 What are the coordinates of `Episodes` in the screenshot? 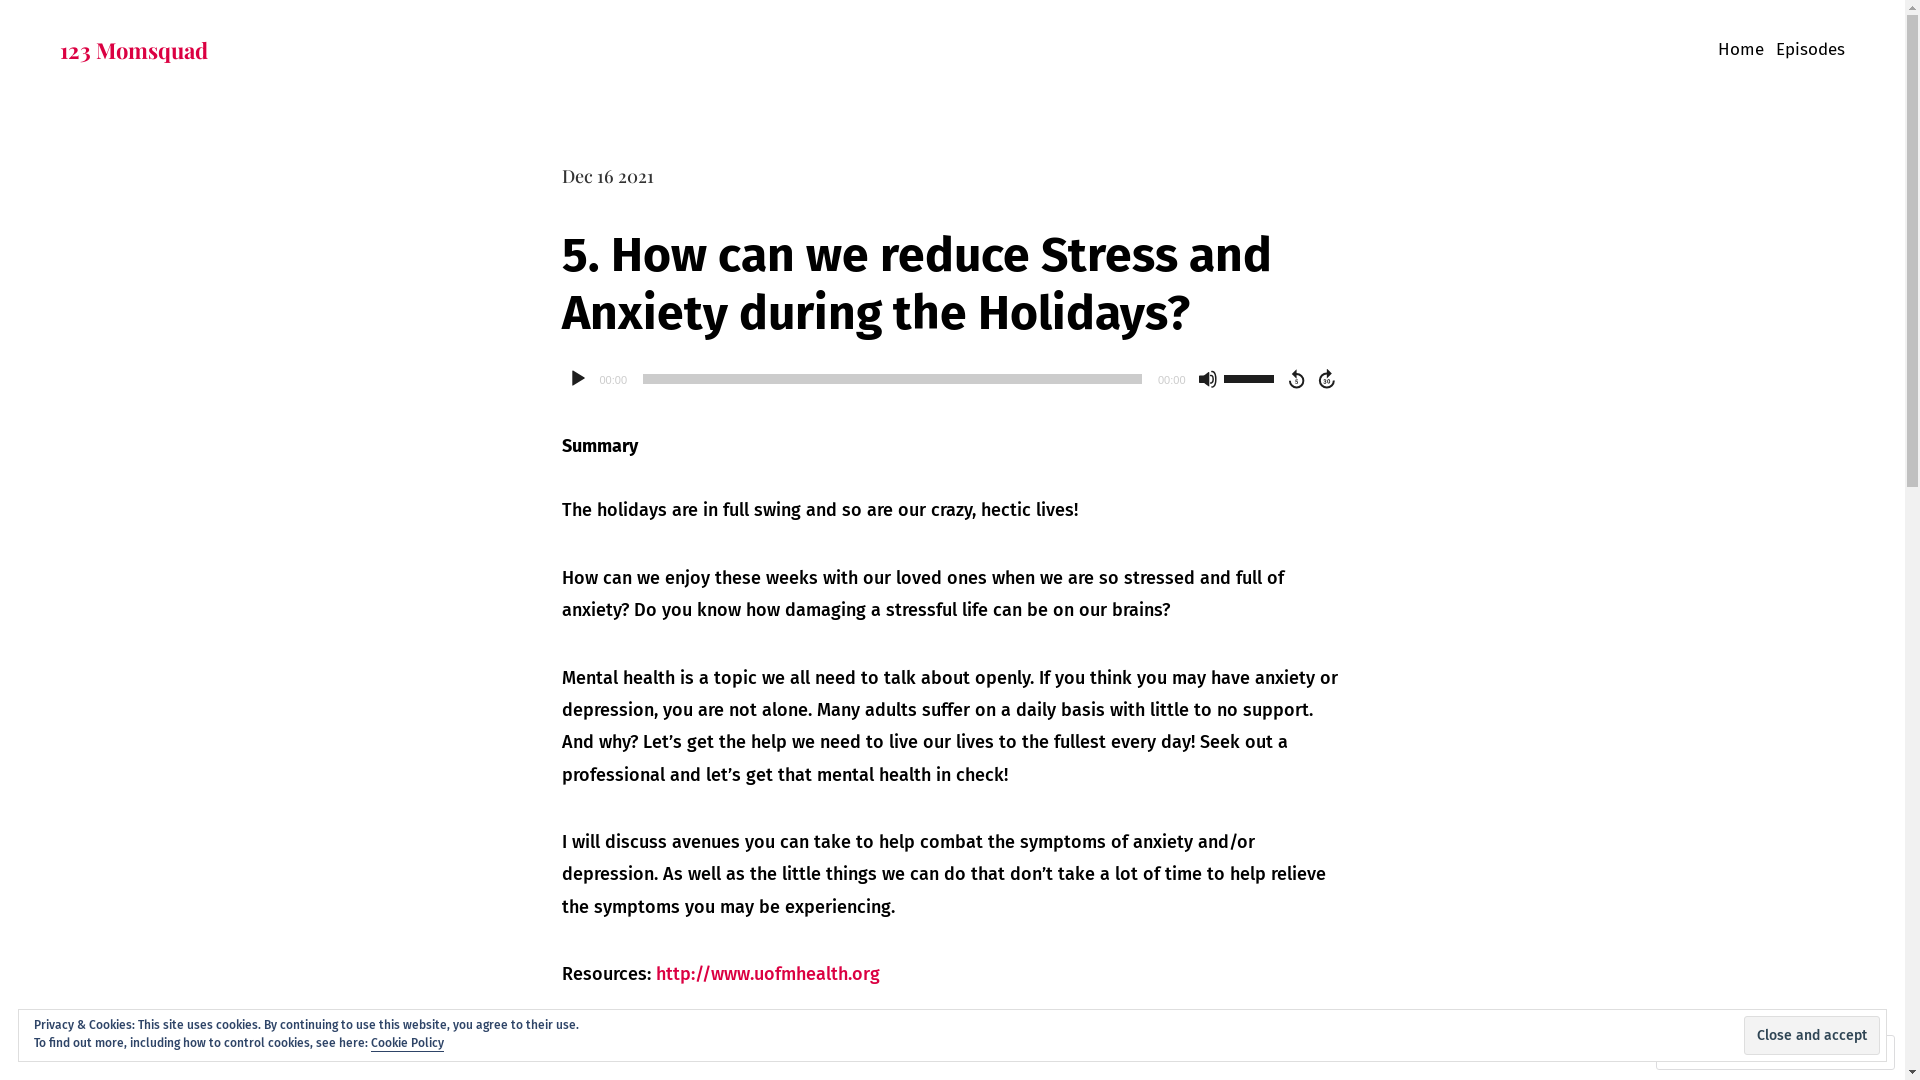 It's located at (1810, 51).